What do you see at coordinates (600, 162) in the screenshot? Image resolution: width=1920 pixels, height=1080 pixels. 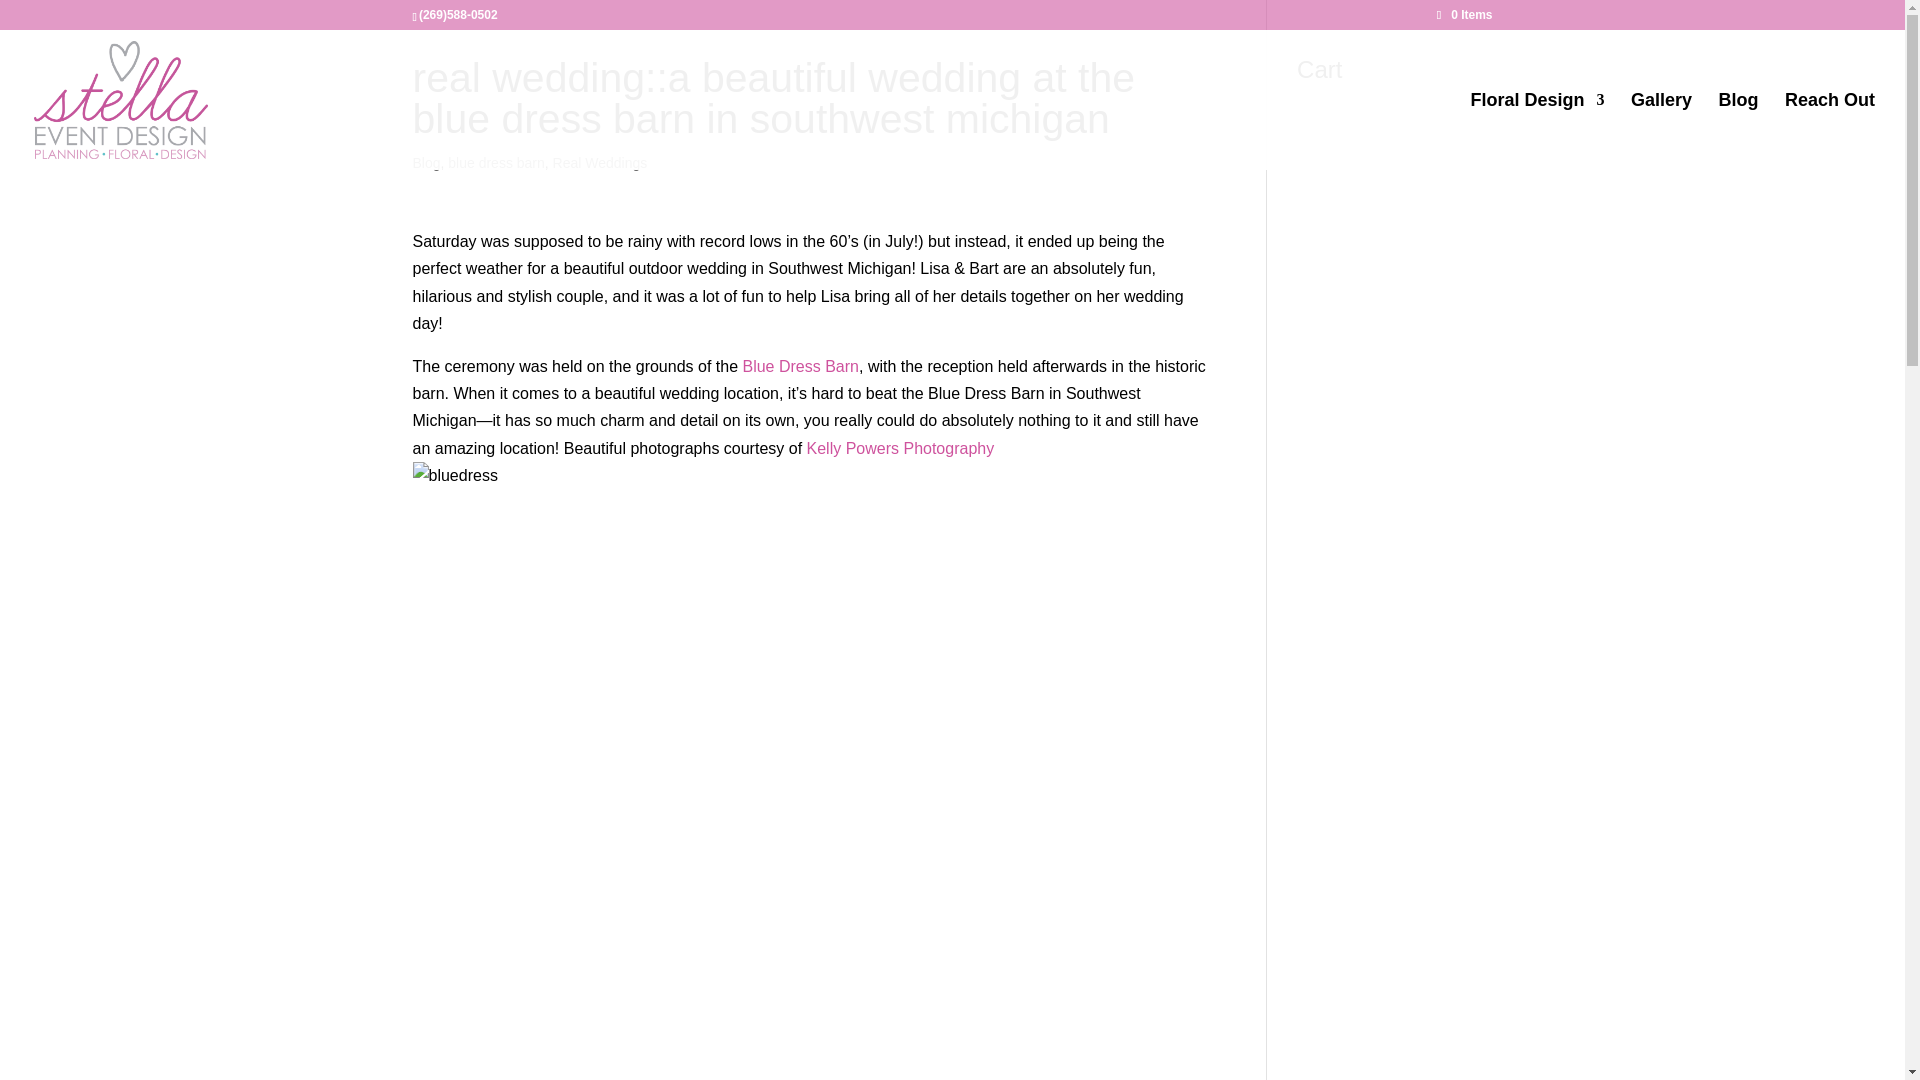 I see `Real Weddings` at bounding box center [600, 162].